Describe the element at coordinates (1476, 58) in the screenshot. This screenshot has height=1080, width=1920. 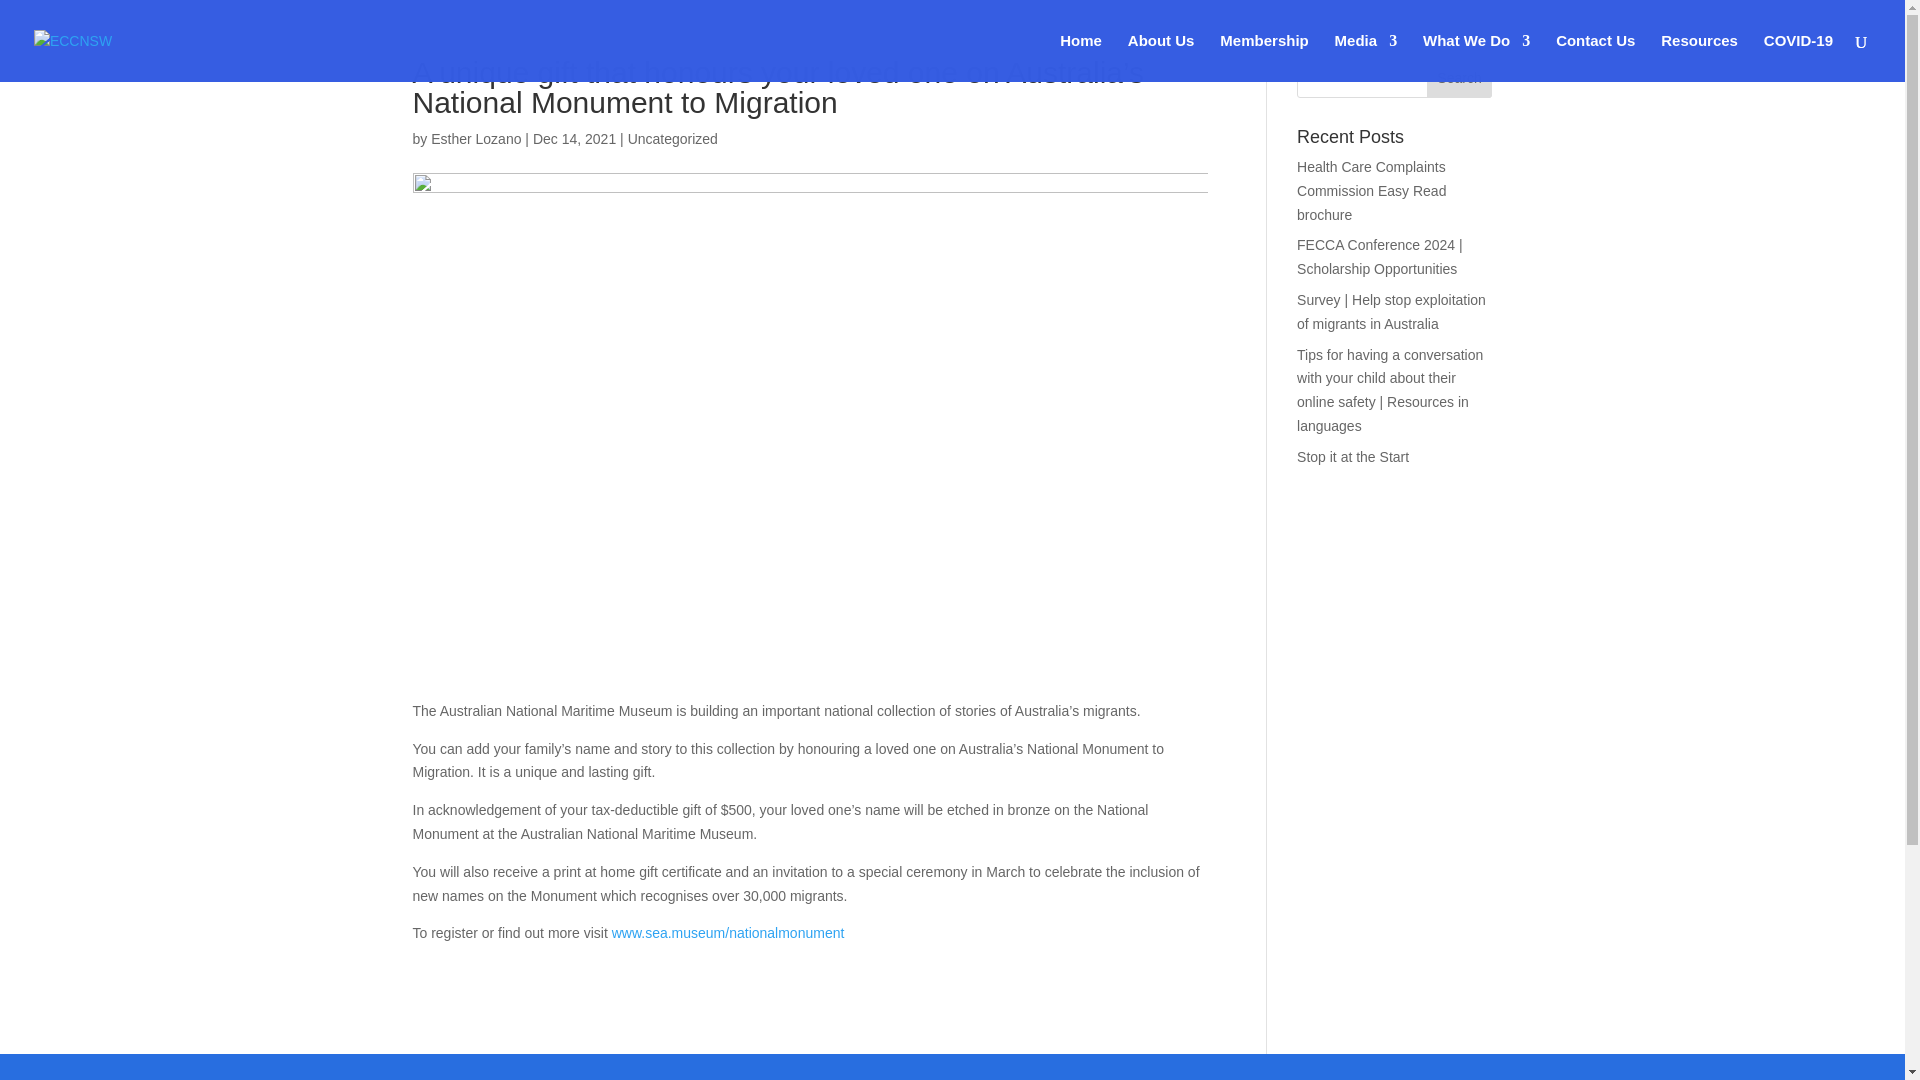
I see `What We Do` at that location.